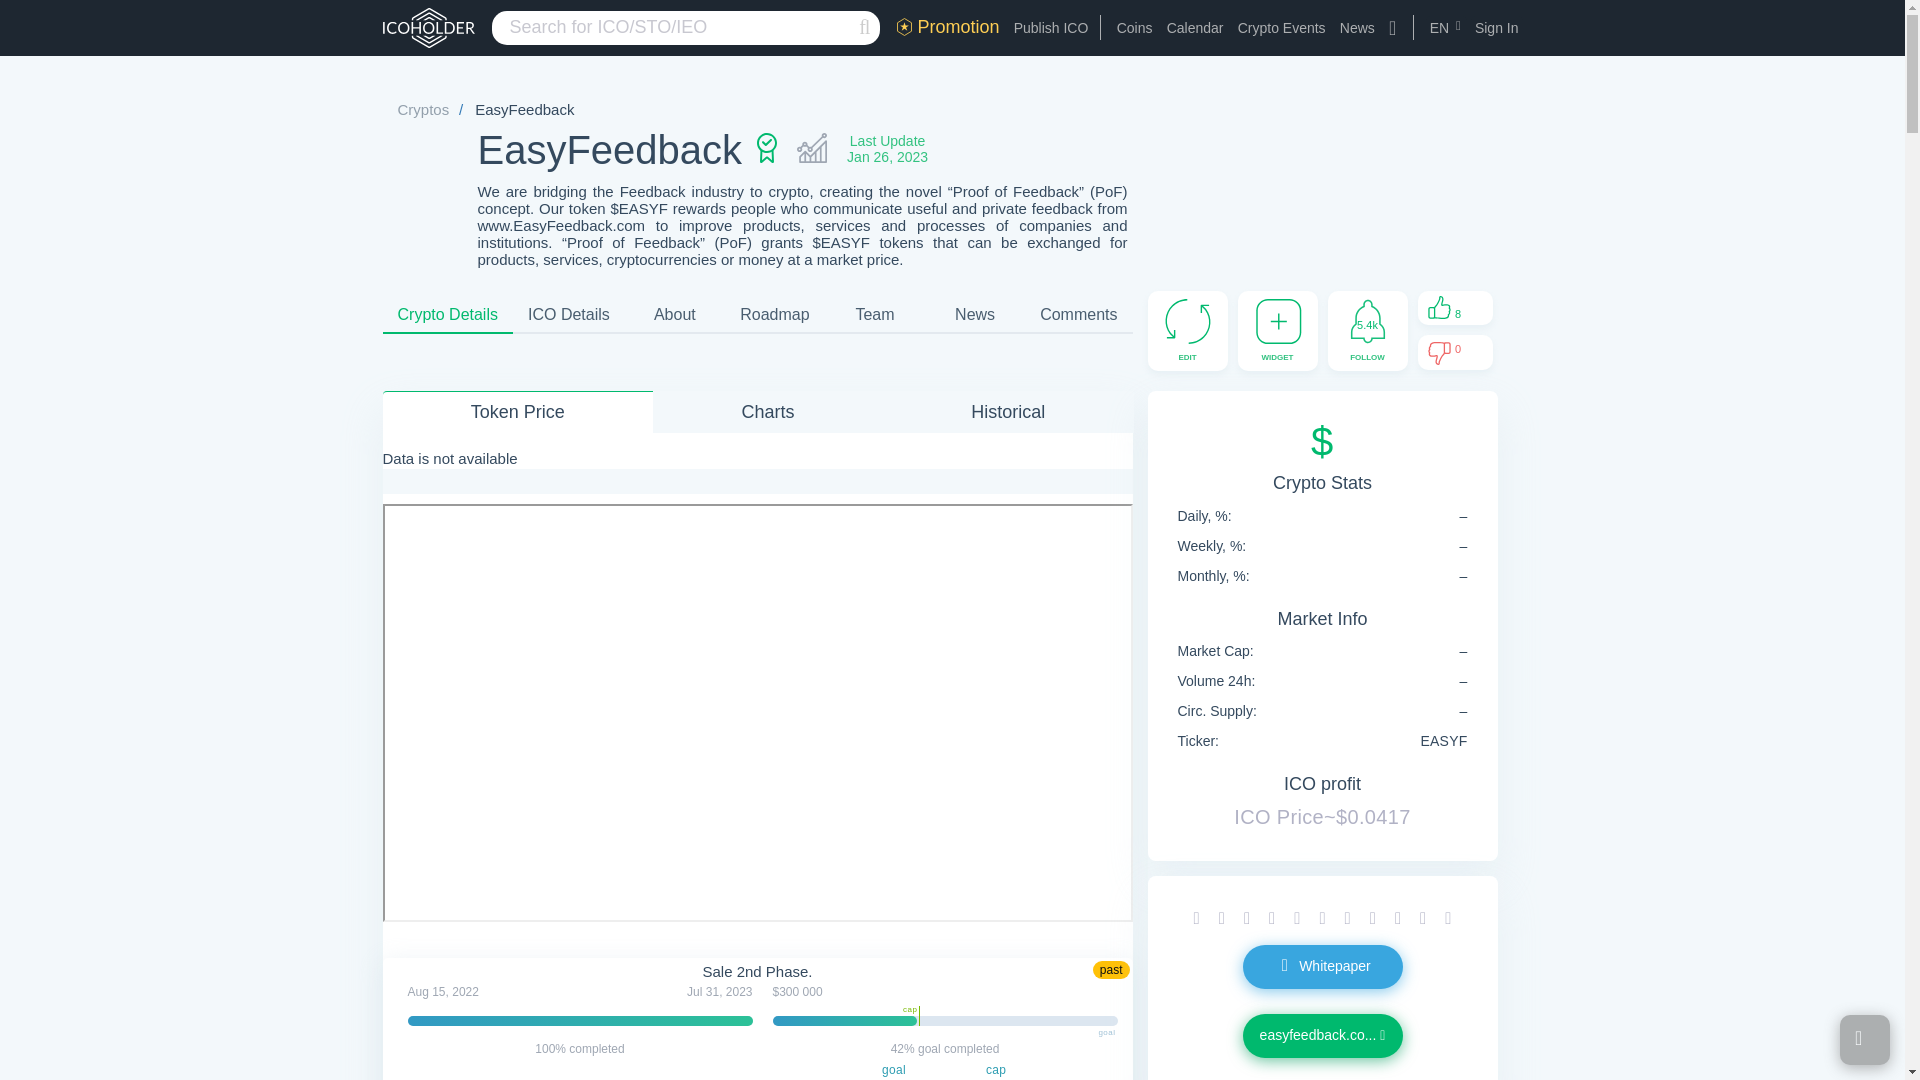  Describe the element at coordinates (1050, 28) in the screenshot. I see `Publish ICO` at that location.